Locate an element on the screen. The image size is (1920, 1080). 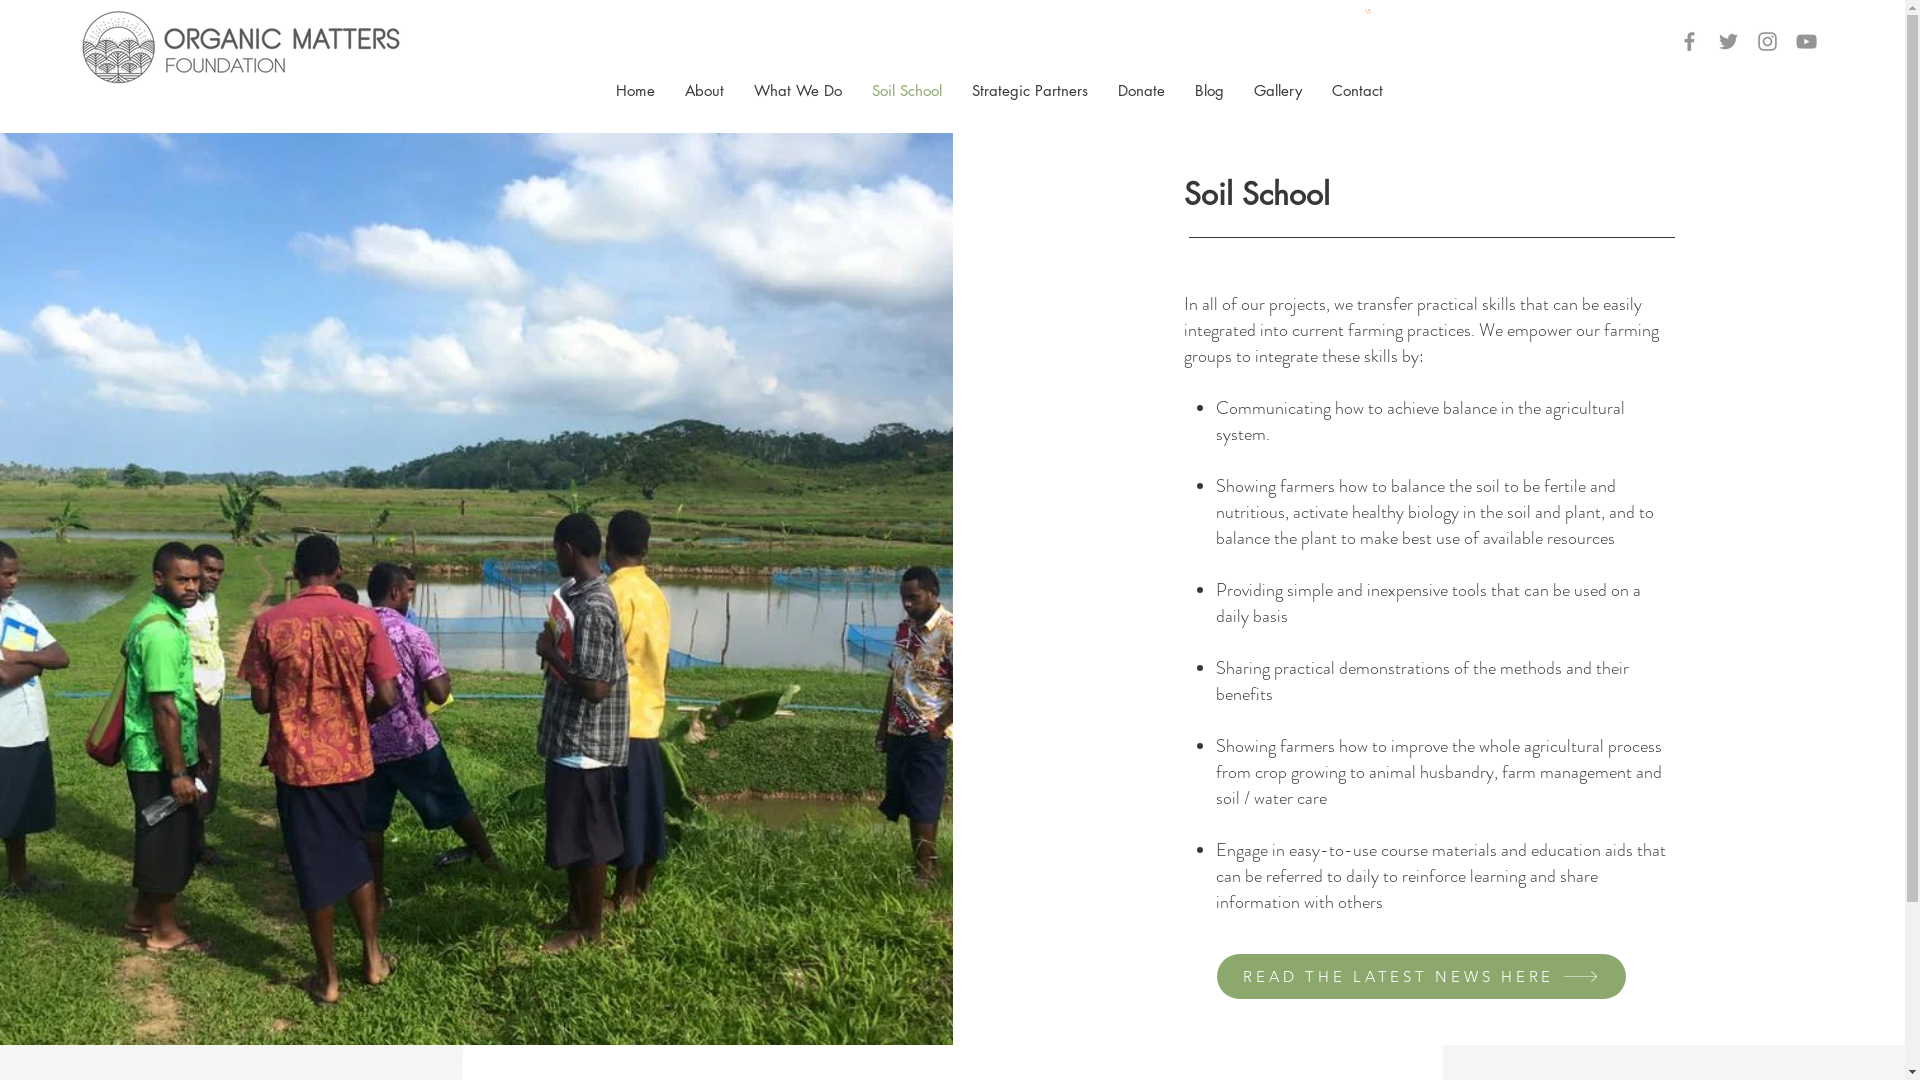
What We Do is located at coordinates (798, 90).